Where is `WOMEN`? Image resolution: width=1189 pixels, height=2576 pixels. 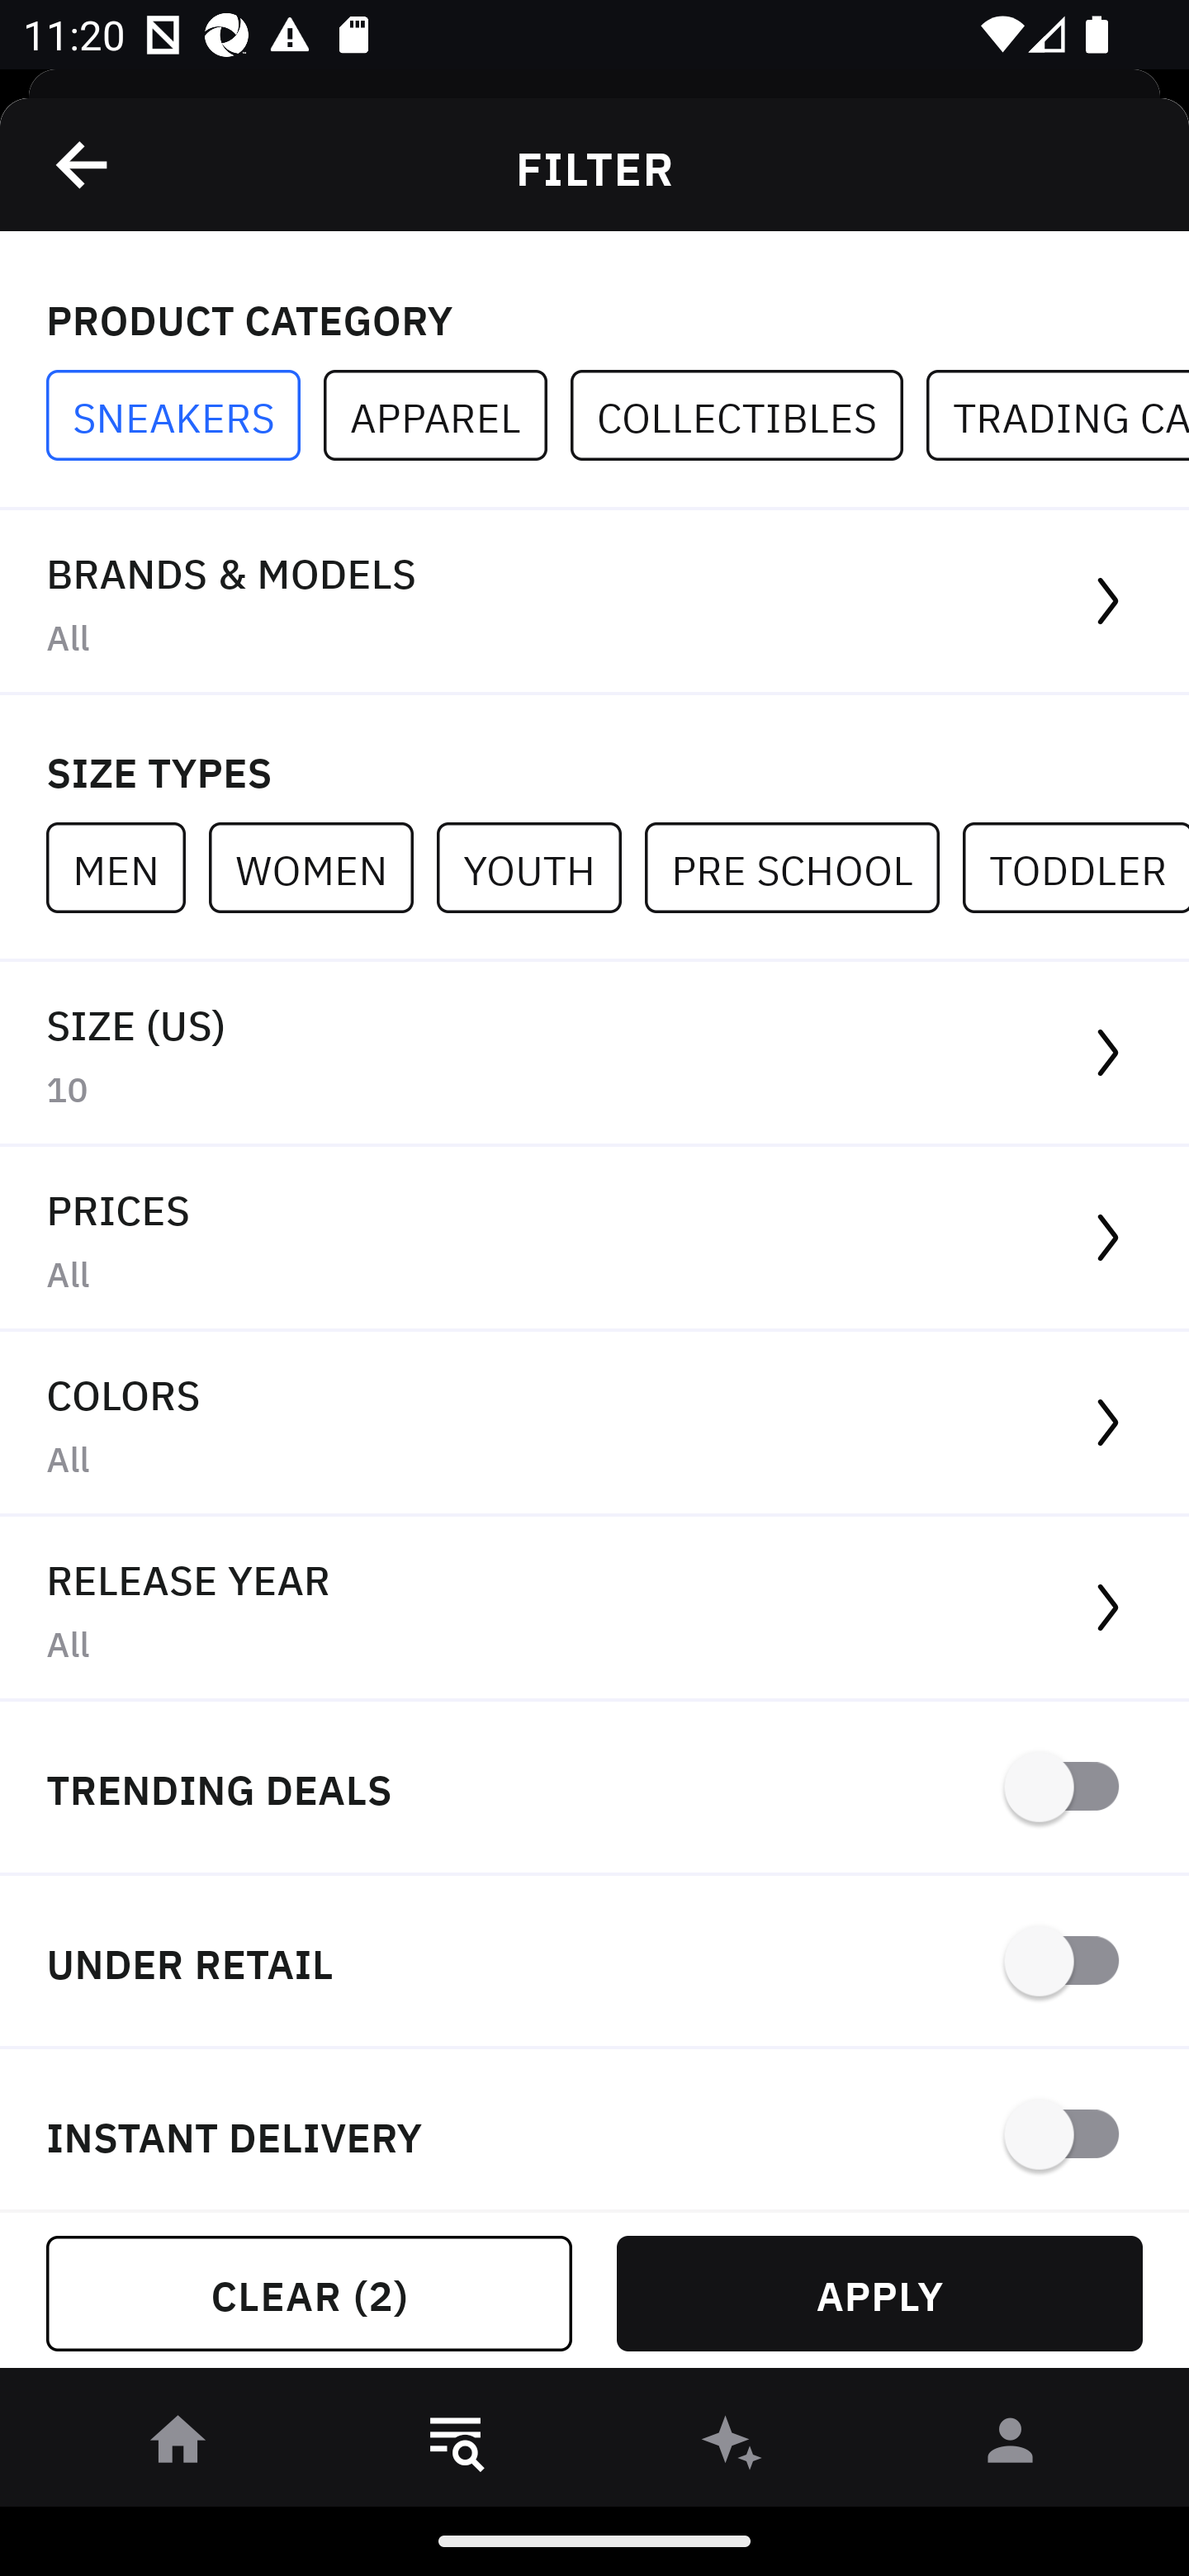 WOMEN is located at coordinates (322, 867).